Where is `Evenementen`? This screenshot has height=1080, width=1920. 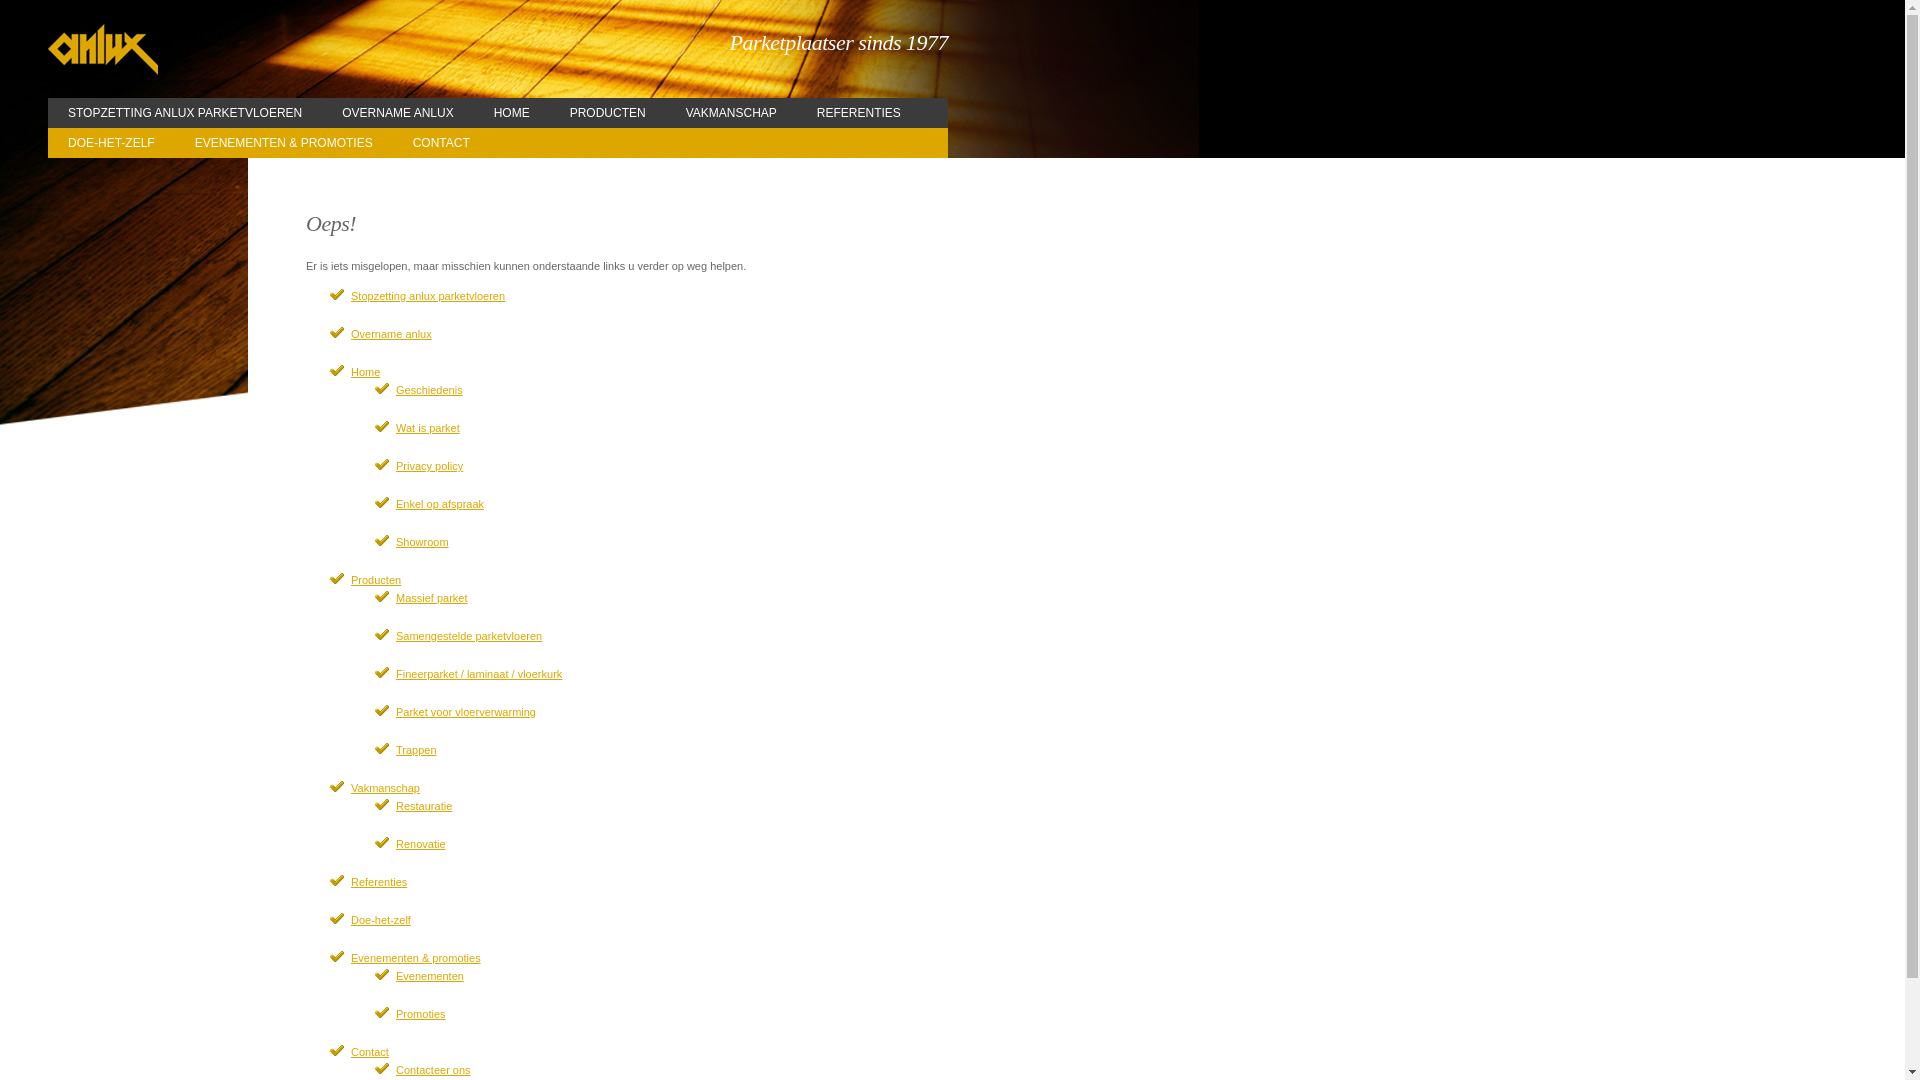
Evenementen is located at coordinates (430, 976).